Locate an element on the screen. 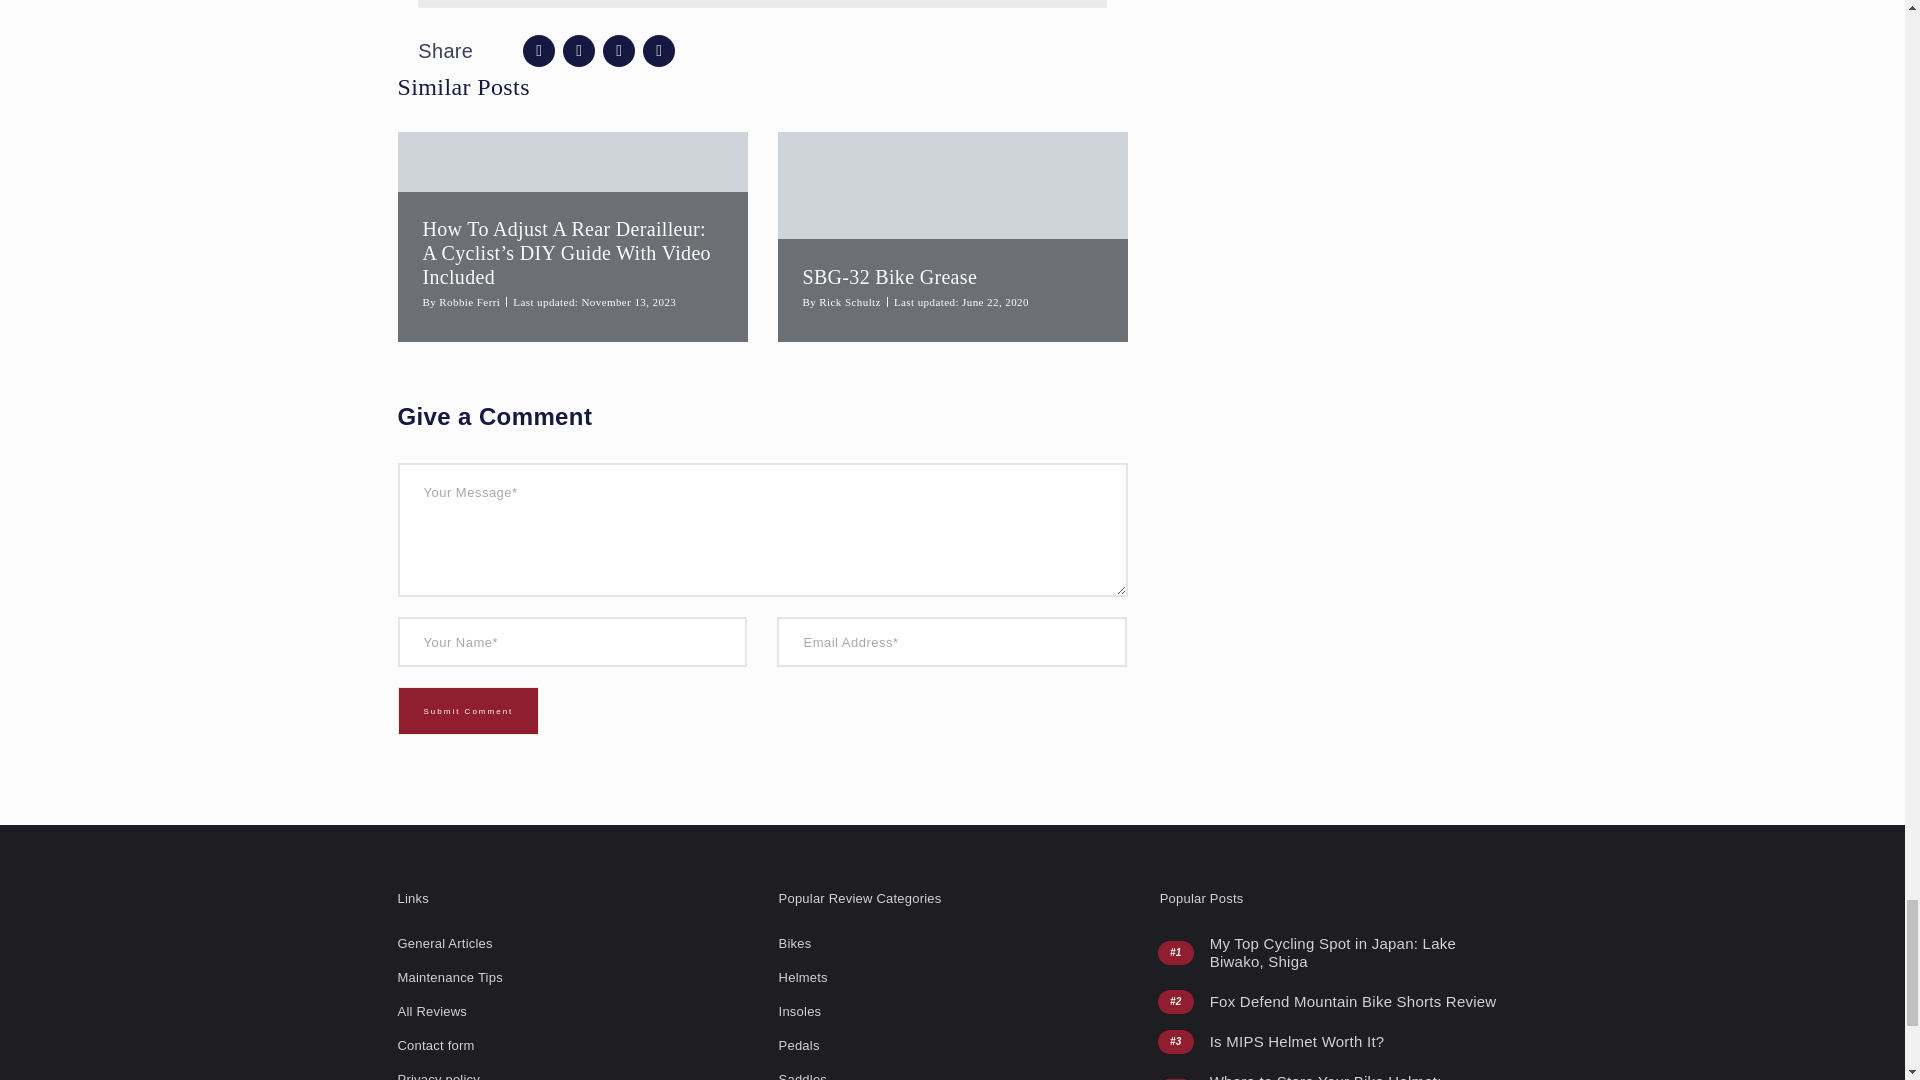  Submit Comment is located at coordinates (468, 710).